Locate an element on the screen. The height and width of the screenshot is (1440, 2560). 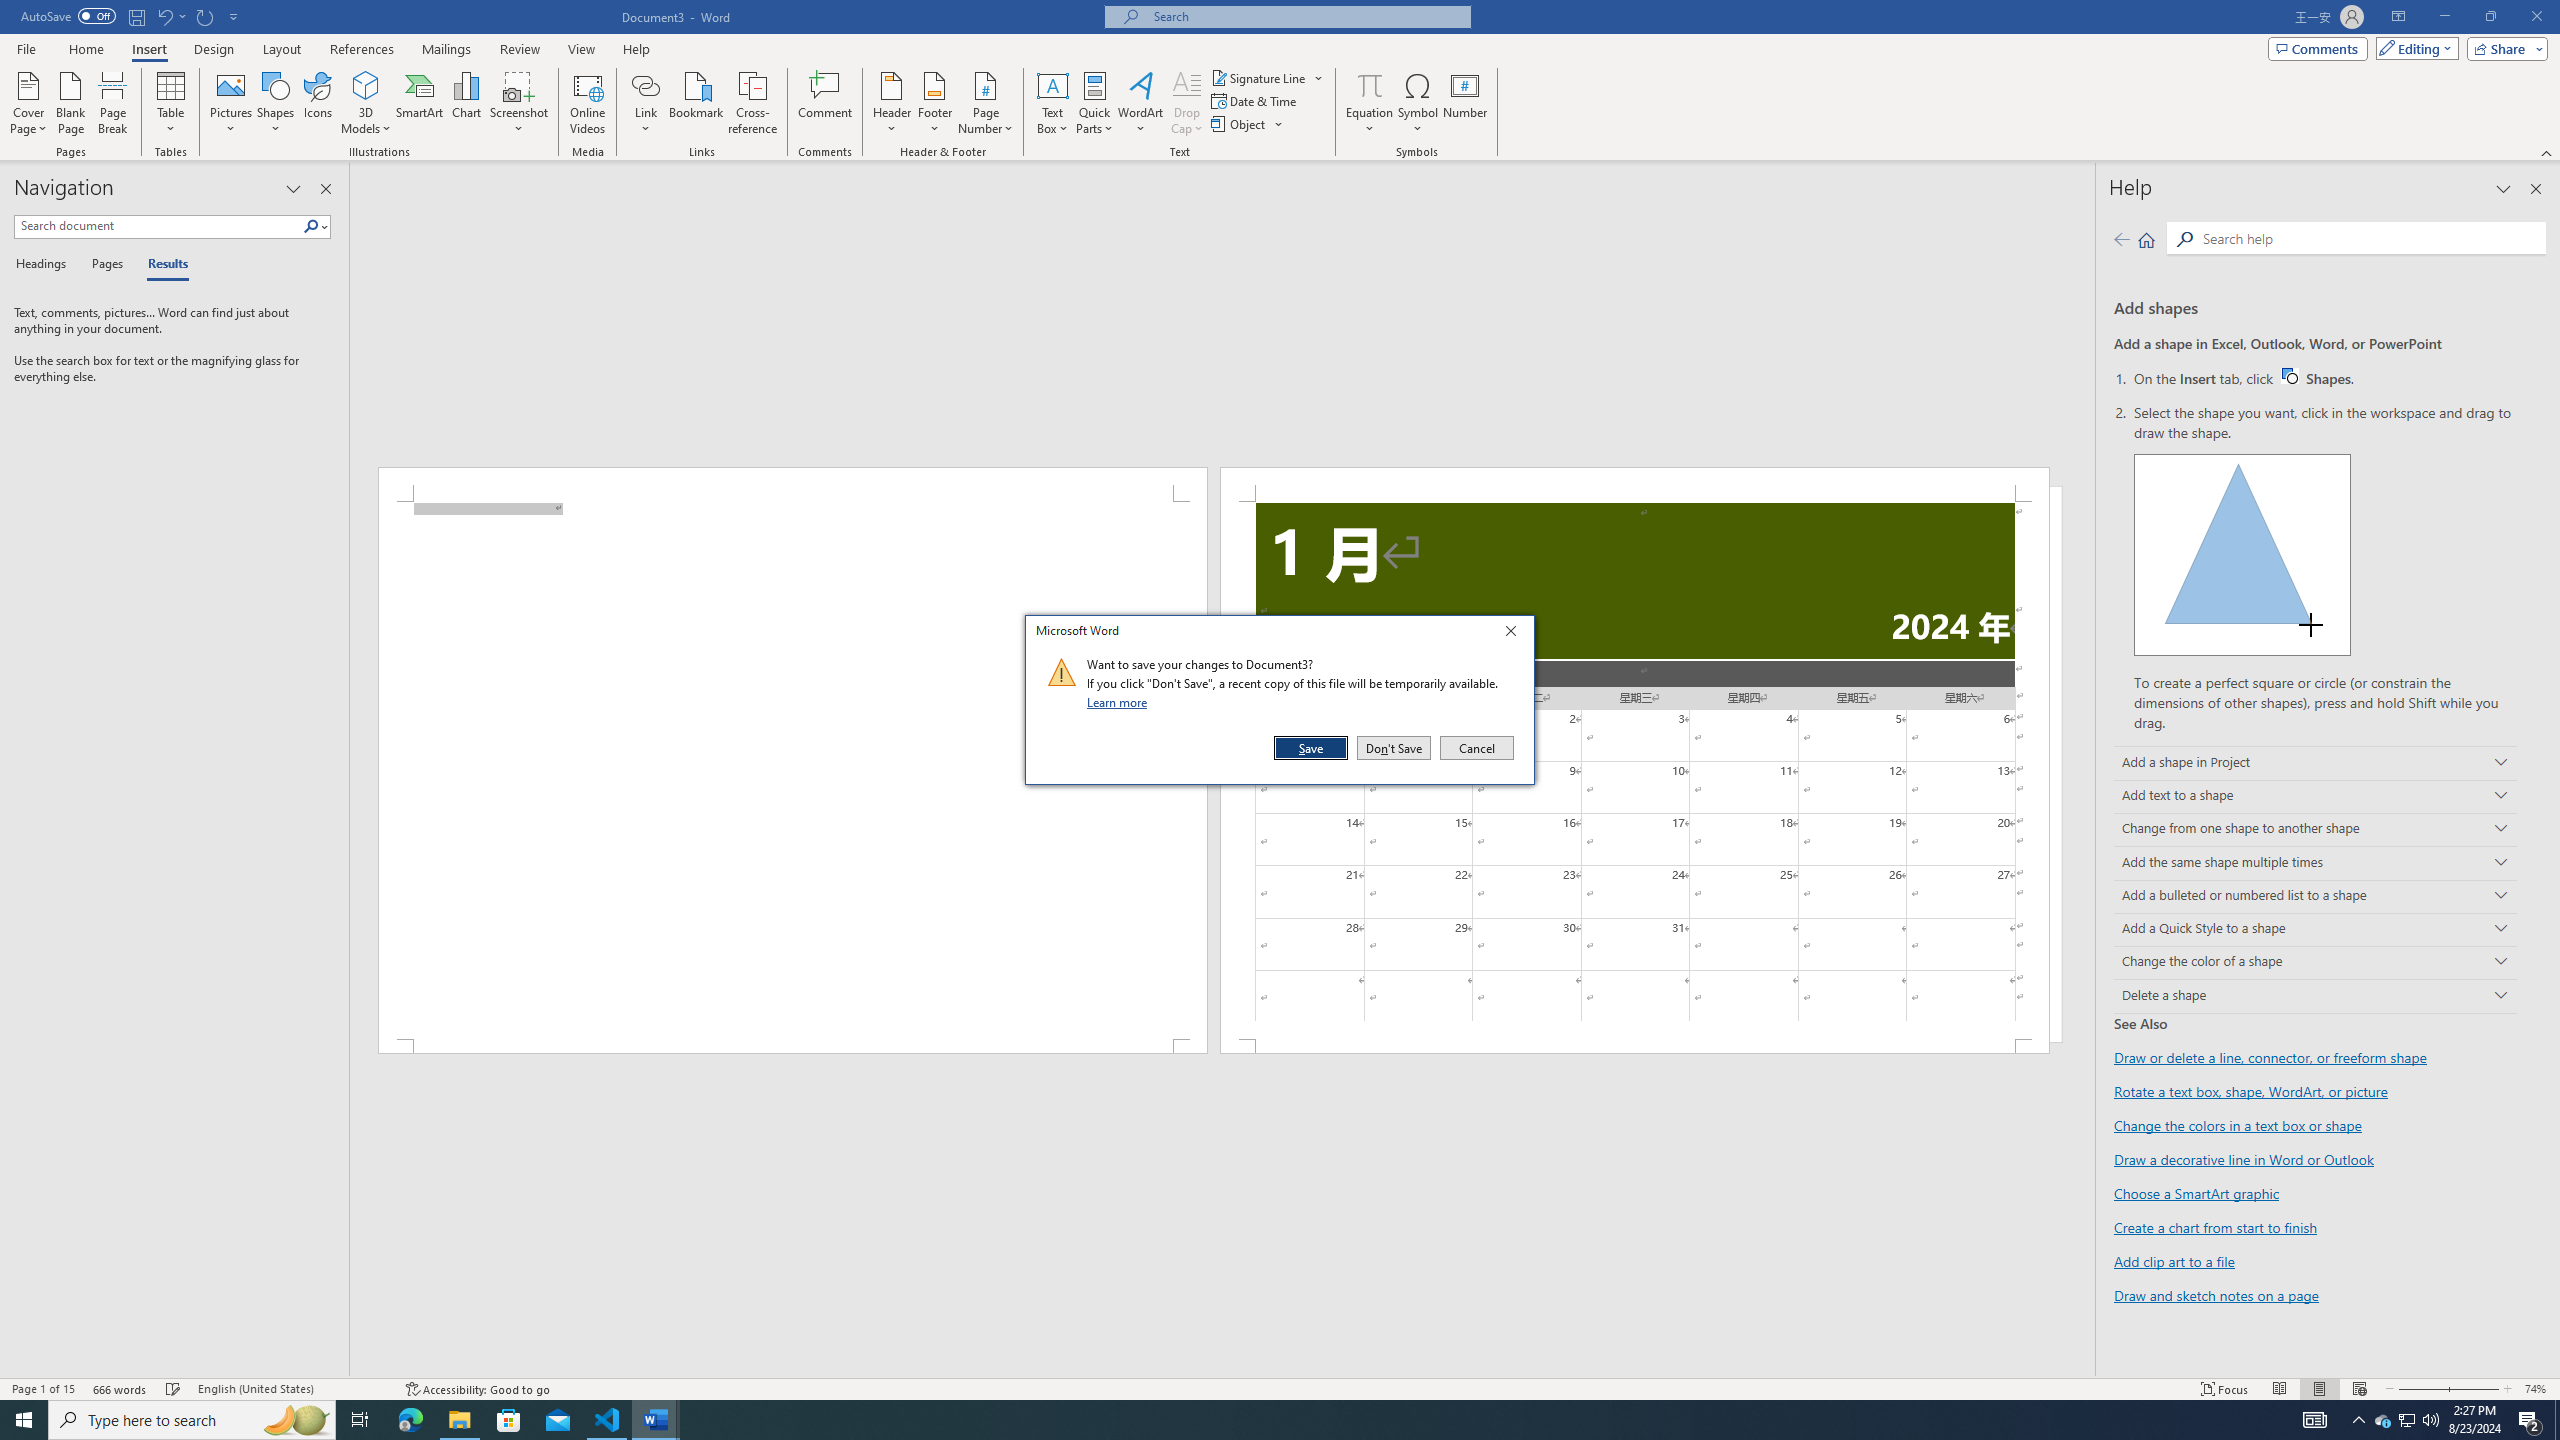
Q2790: 100% is located at coordinates (2430, 1420).